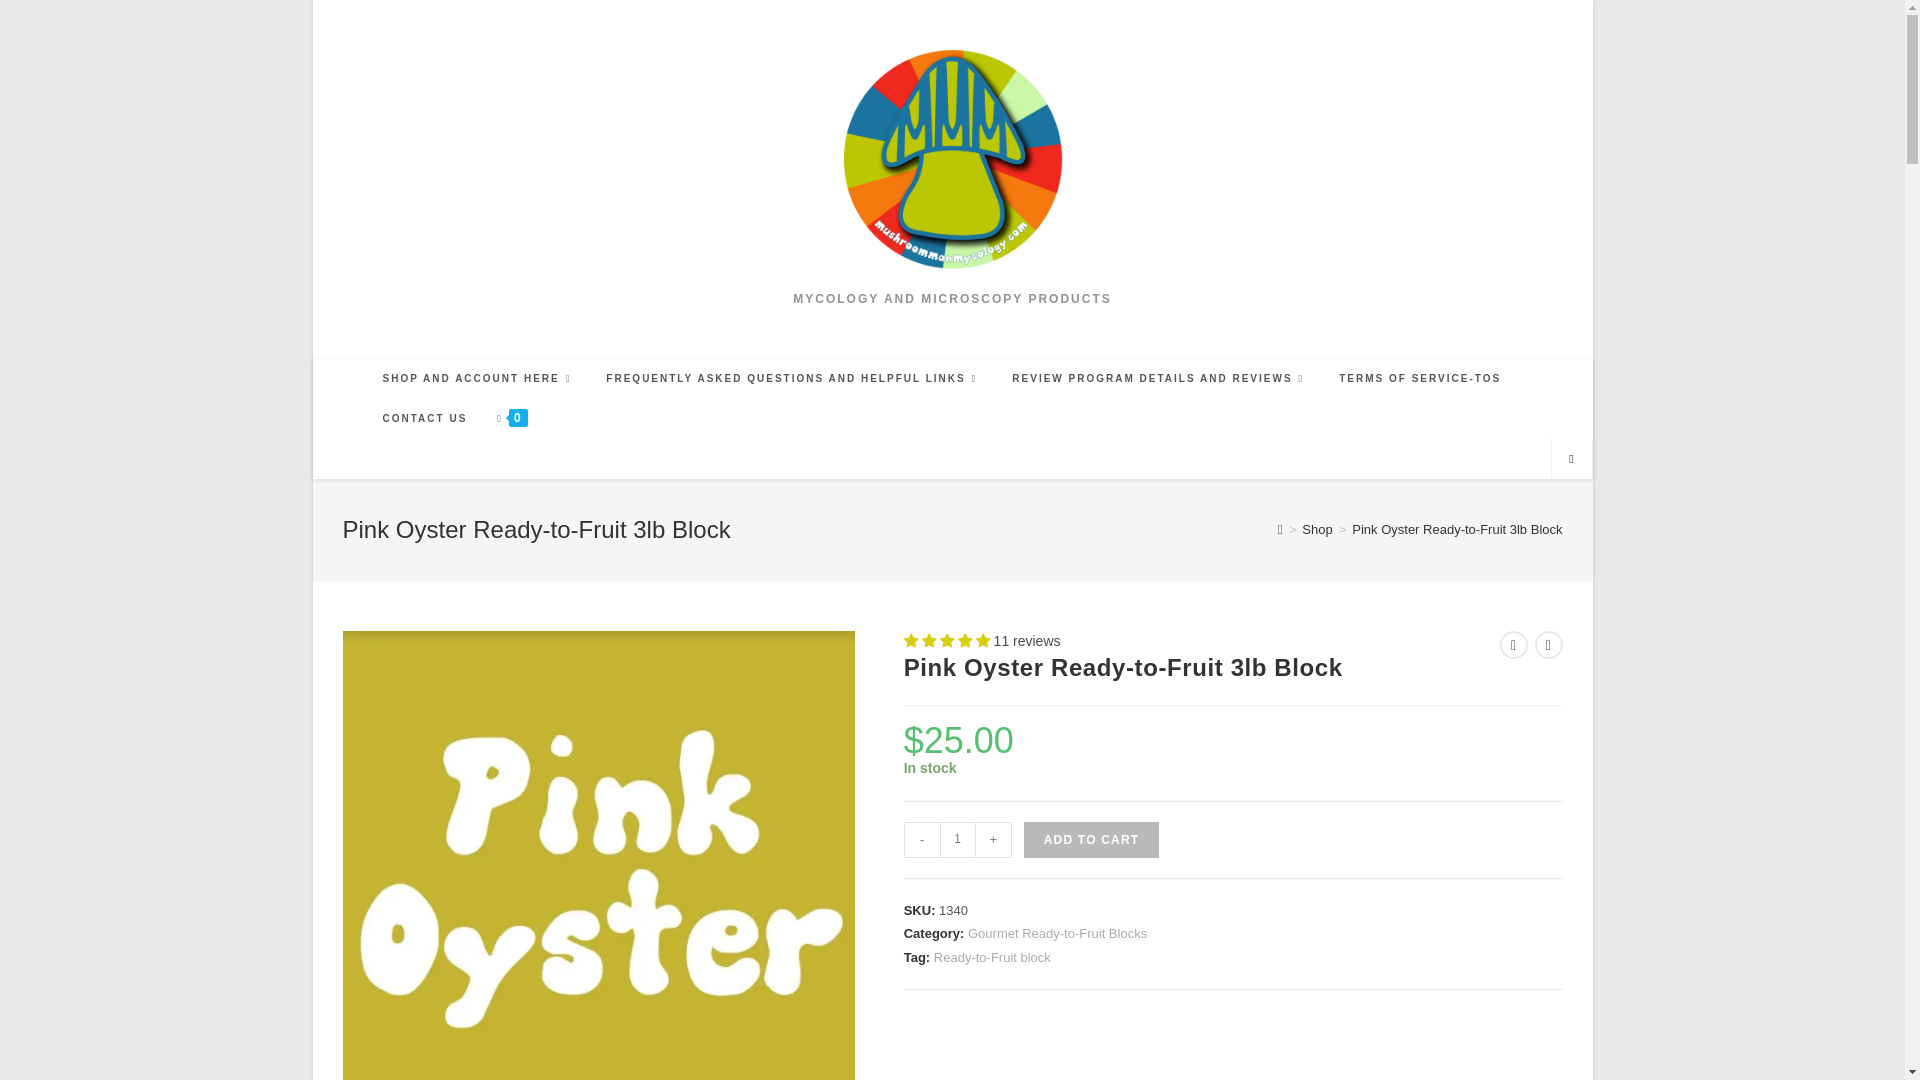  I want to click on FREQUENTLY ASKED QUESTIONS AND HELPFUL LINKS, so click(794, 378).